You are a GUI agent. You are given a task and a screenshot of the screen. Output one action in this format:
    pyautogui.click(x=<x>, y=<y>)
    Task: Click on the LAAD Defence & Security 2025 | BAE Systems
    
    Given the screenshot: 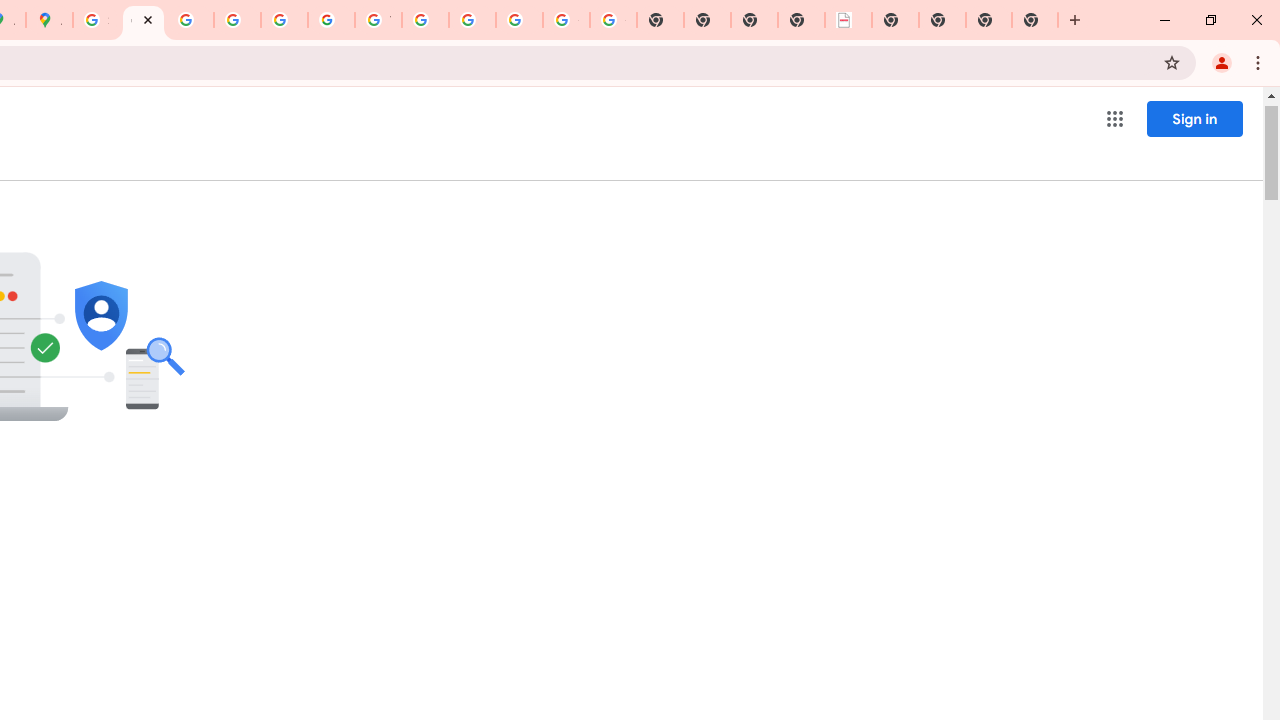 What is the action you would take?
    pyautogui.click(x=848, y=20)
    